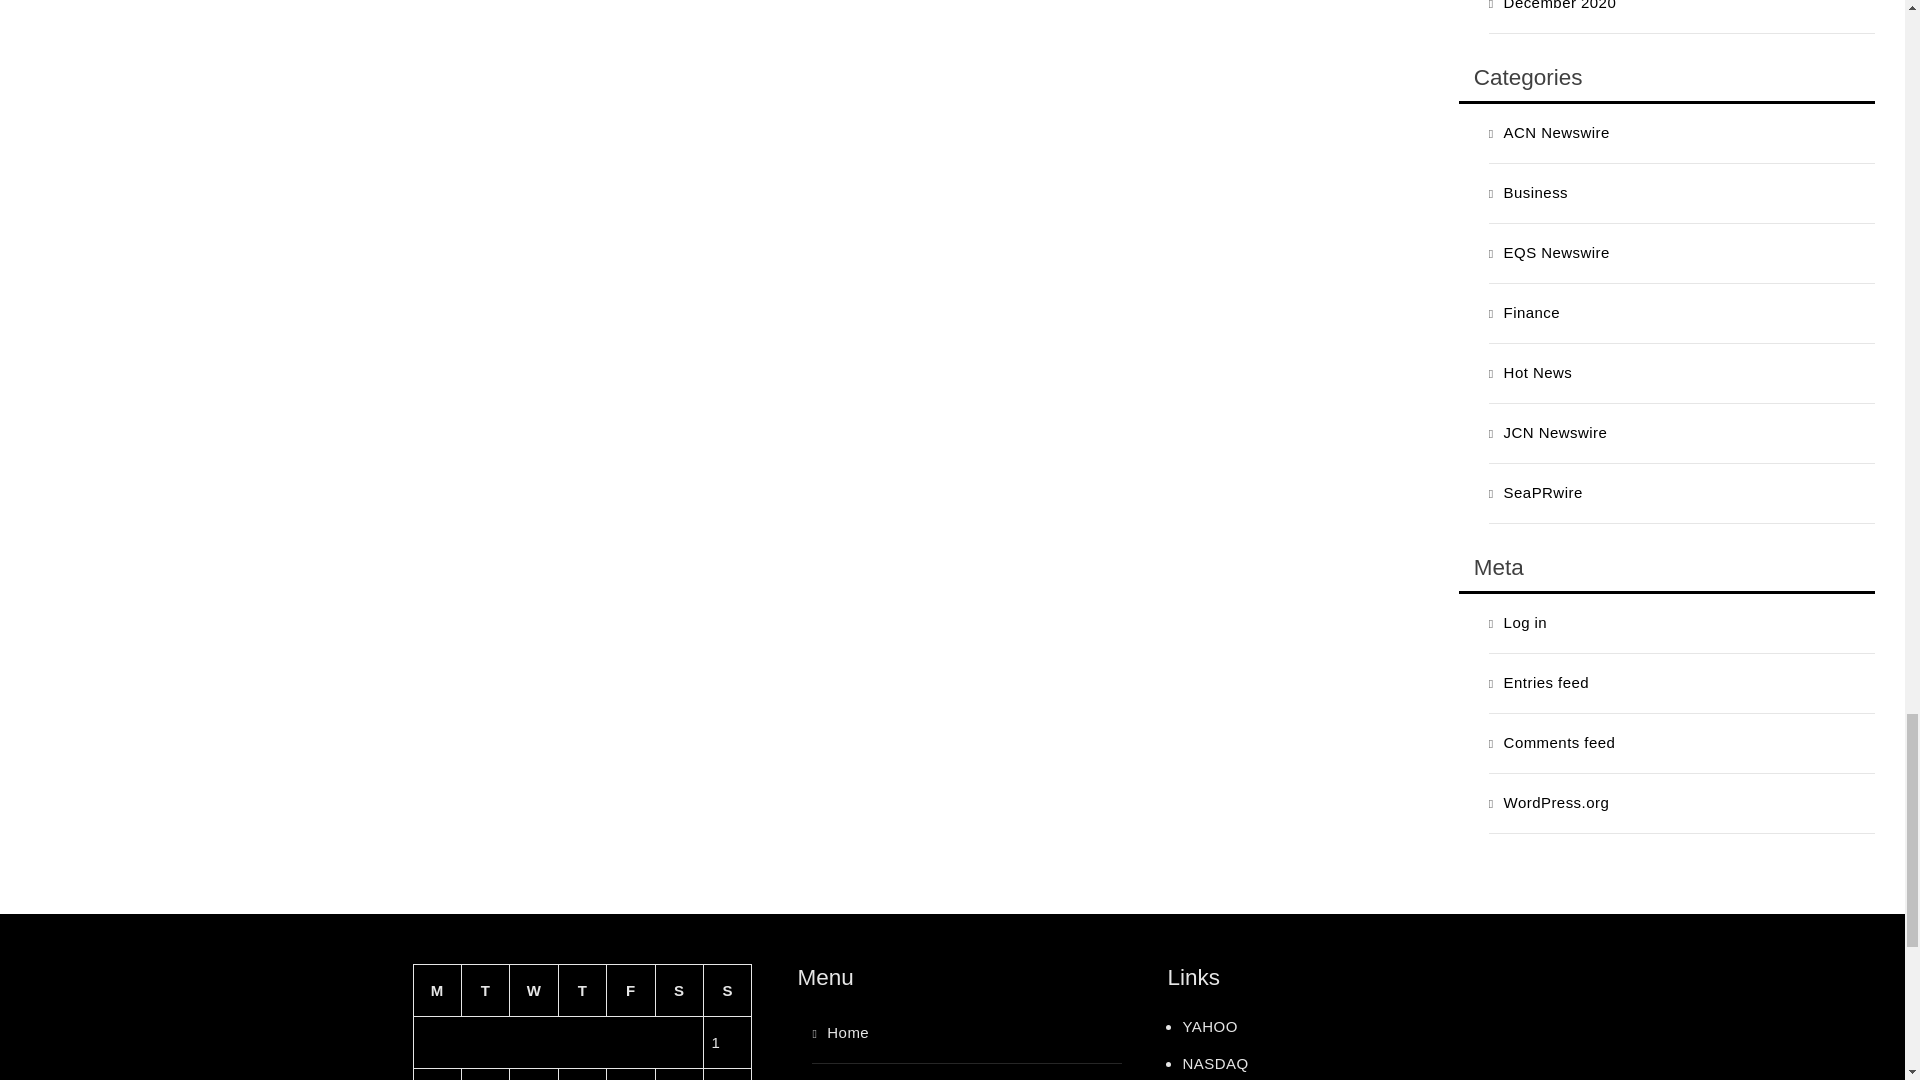 This screenshot has height=1080, width=1920. I want to click on Thursday, so click(582, 991).